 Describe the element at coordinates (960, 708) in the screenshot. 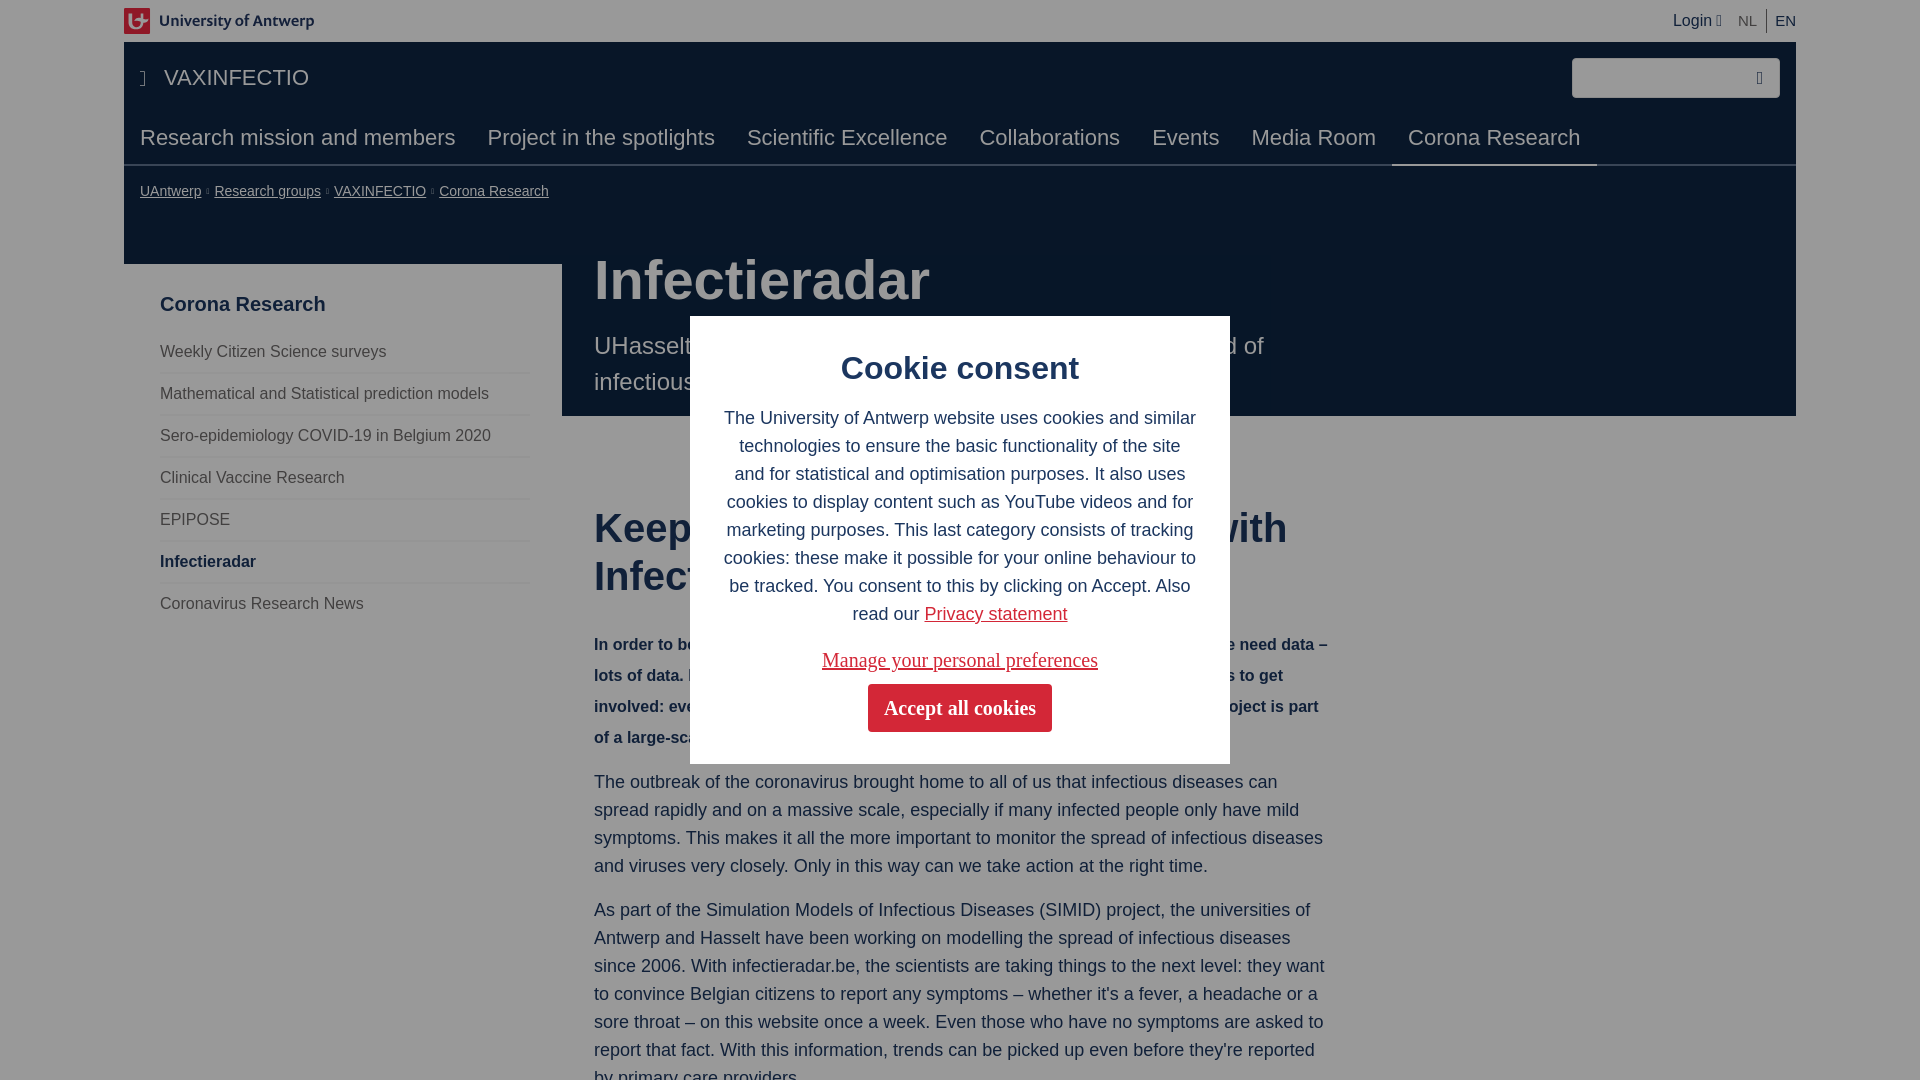

I see `Accept all cookies` at that location.